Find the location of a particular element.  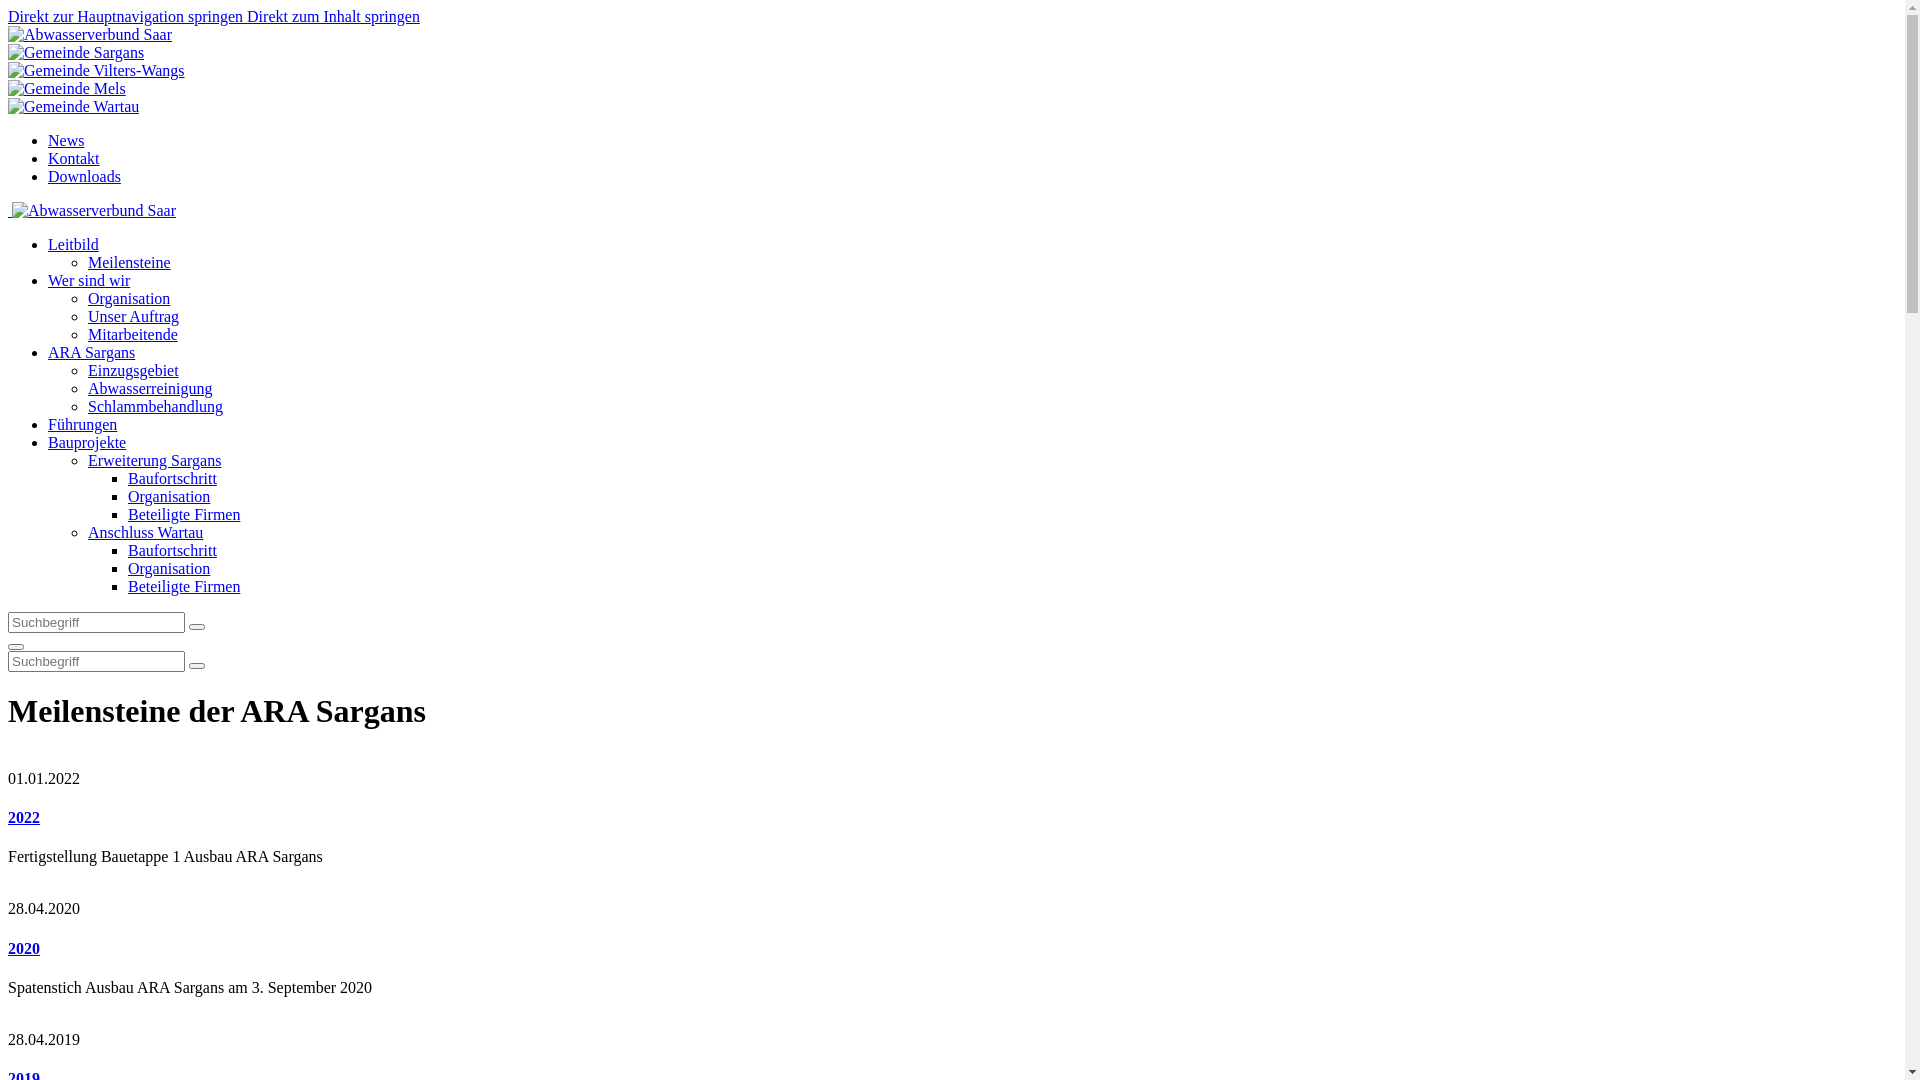

Organisation is located at coordinates (169, 496).